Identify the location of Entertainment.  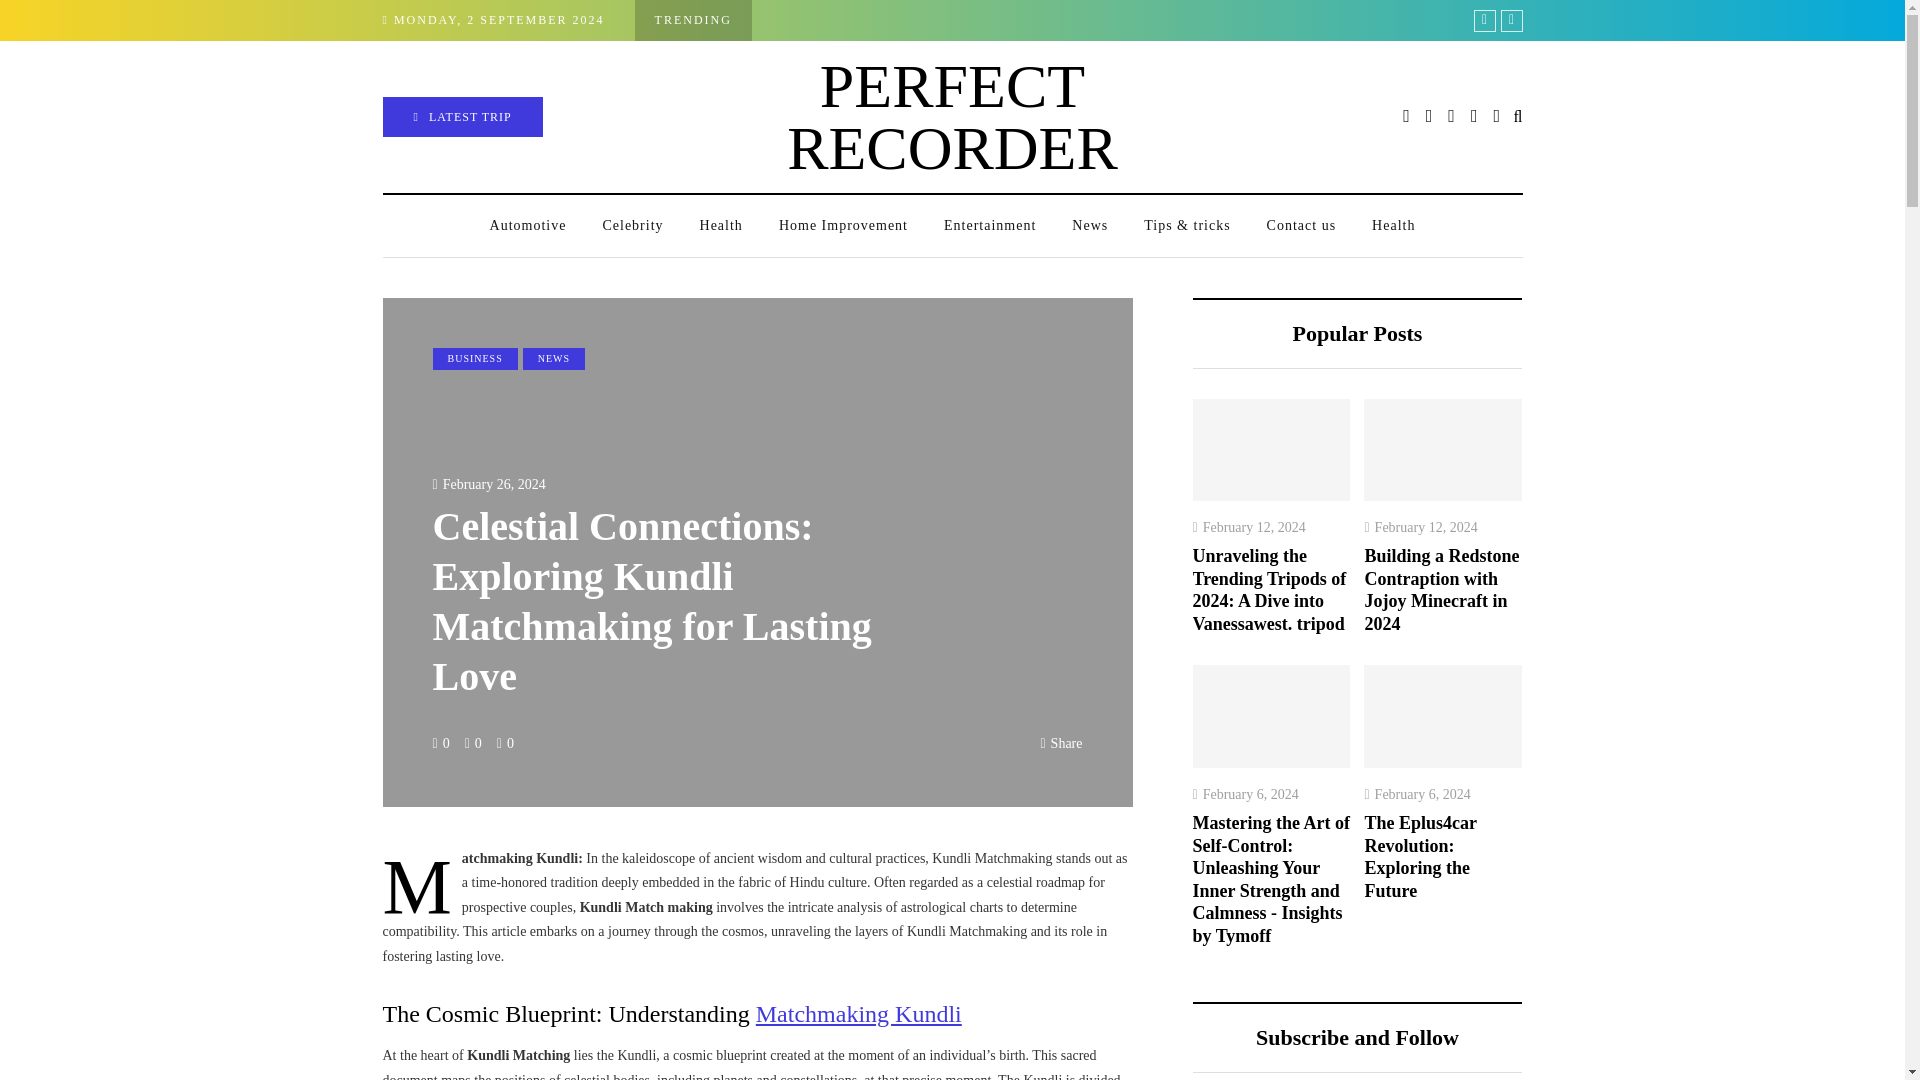
(990, 225).